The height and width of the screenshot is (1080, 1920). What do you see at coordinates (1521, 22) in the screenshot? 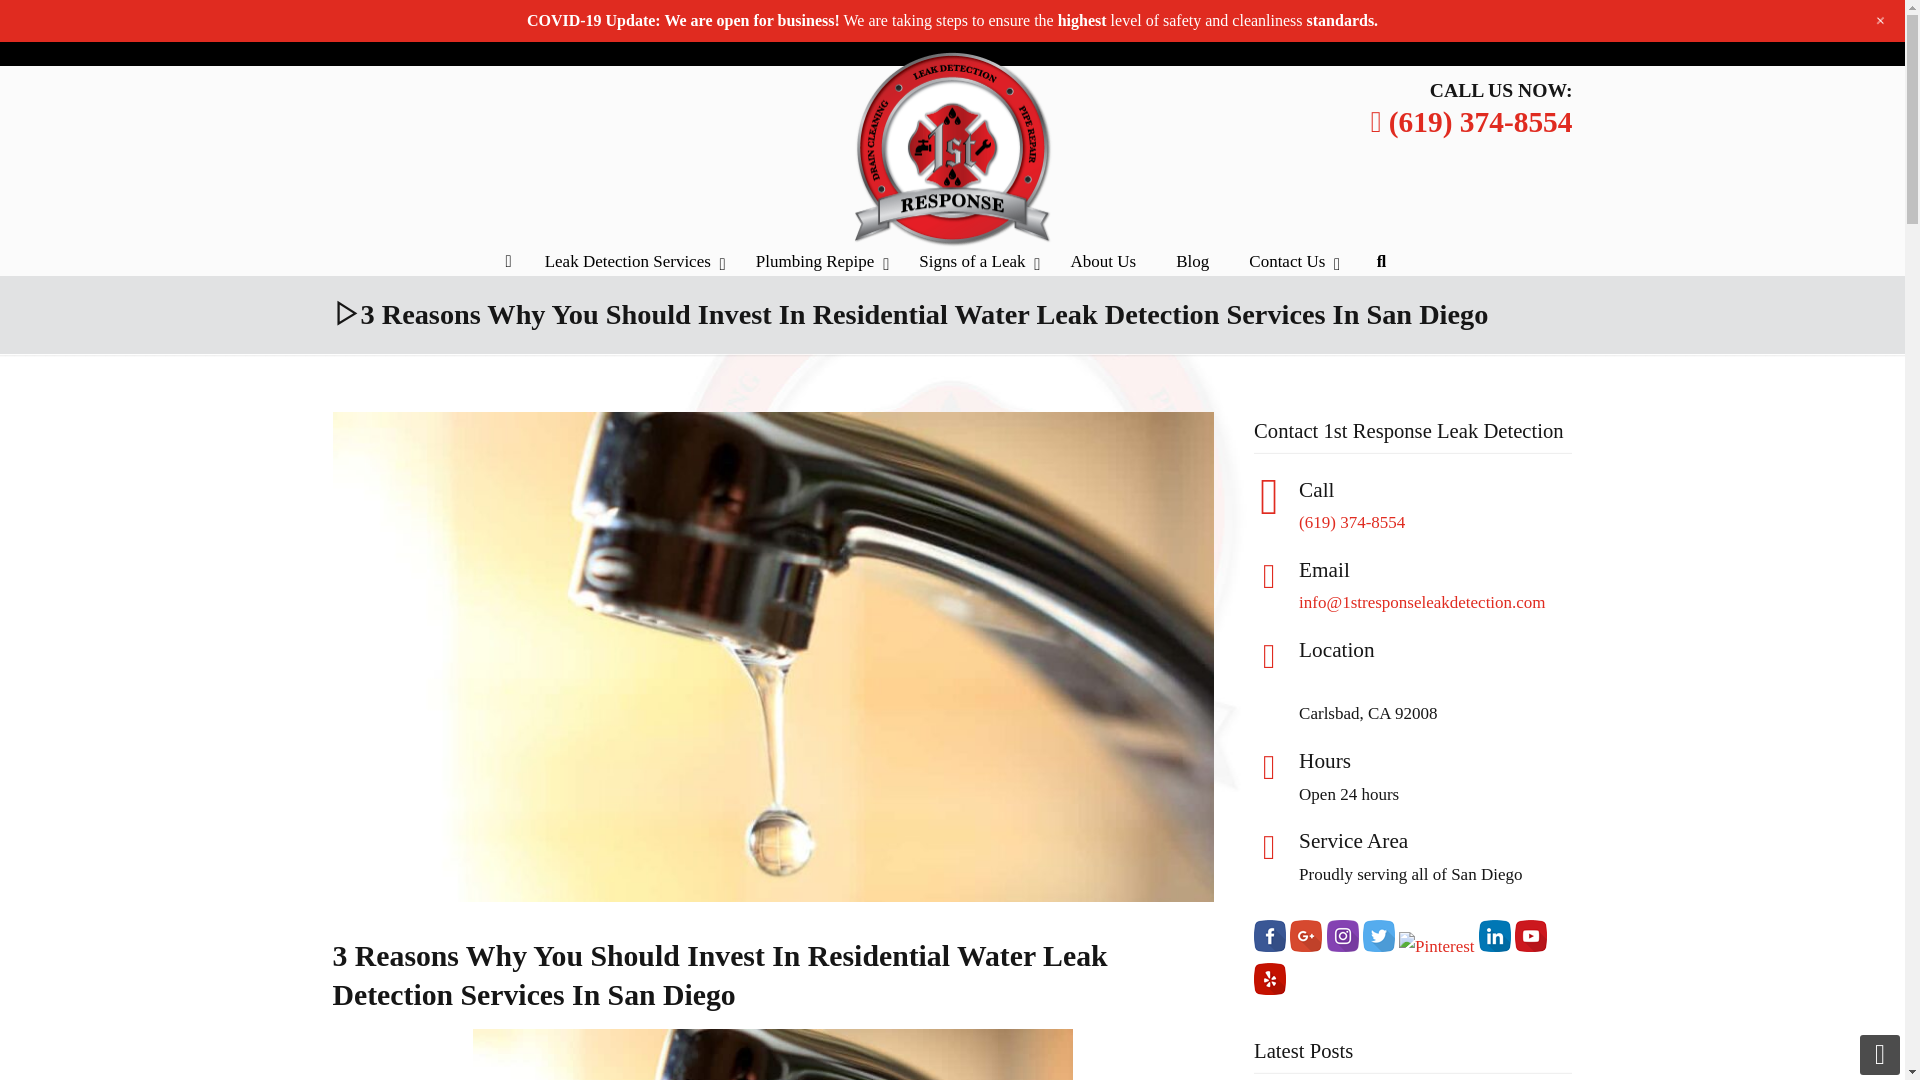
I see `YouTube` at bounding box center [1521, 22].